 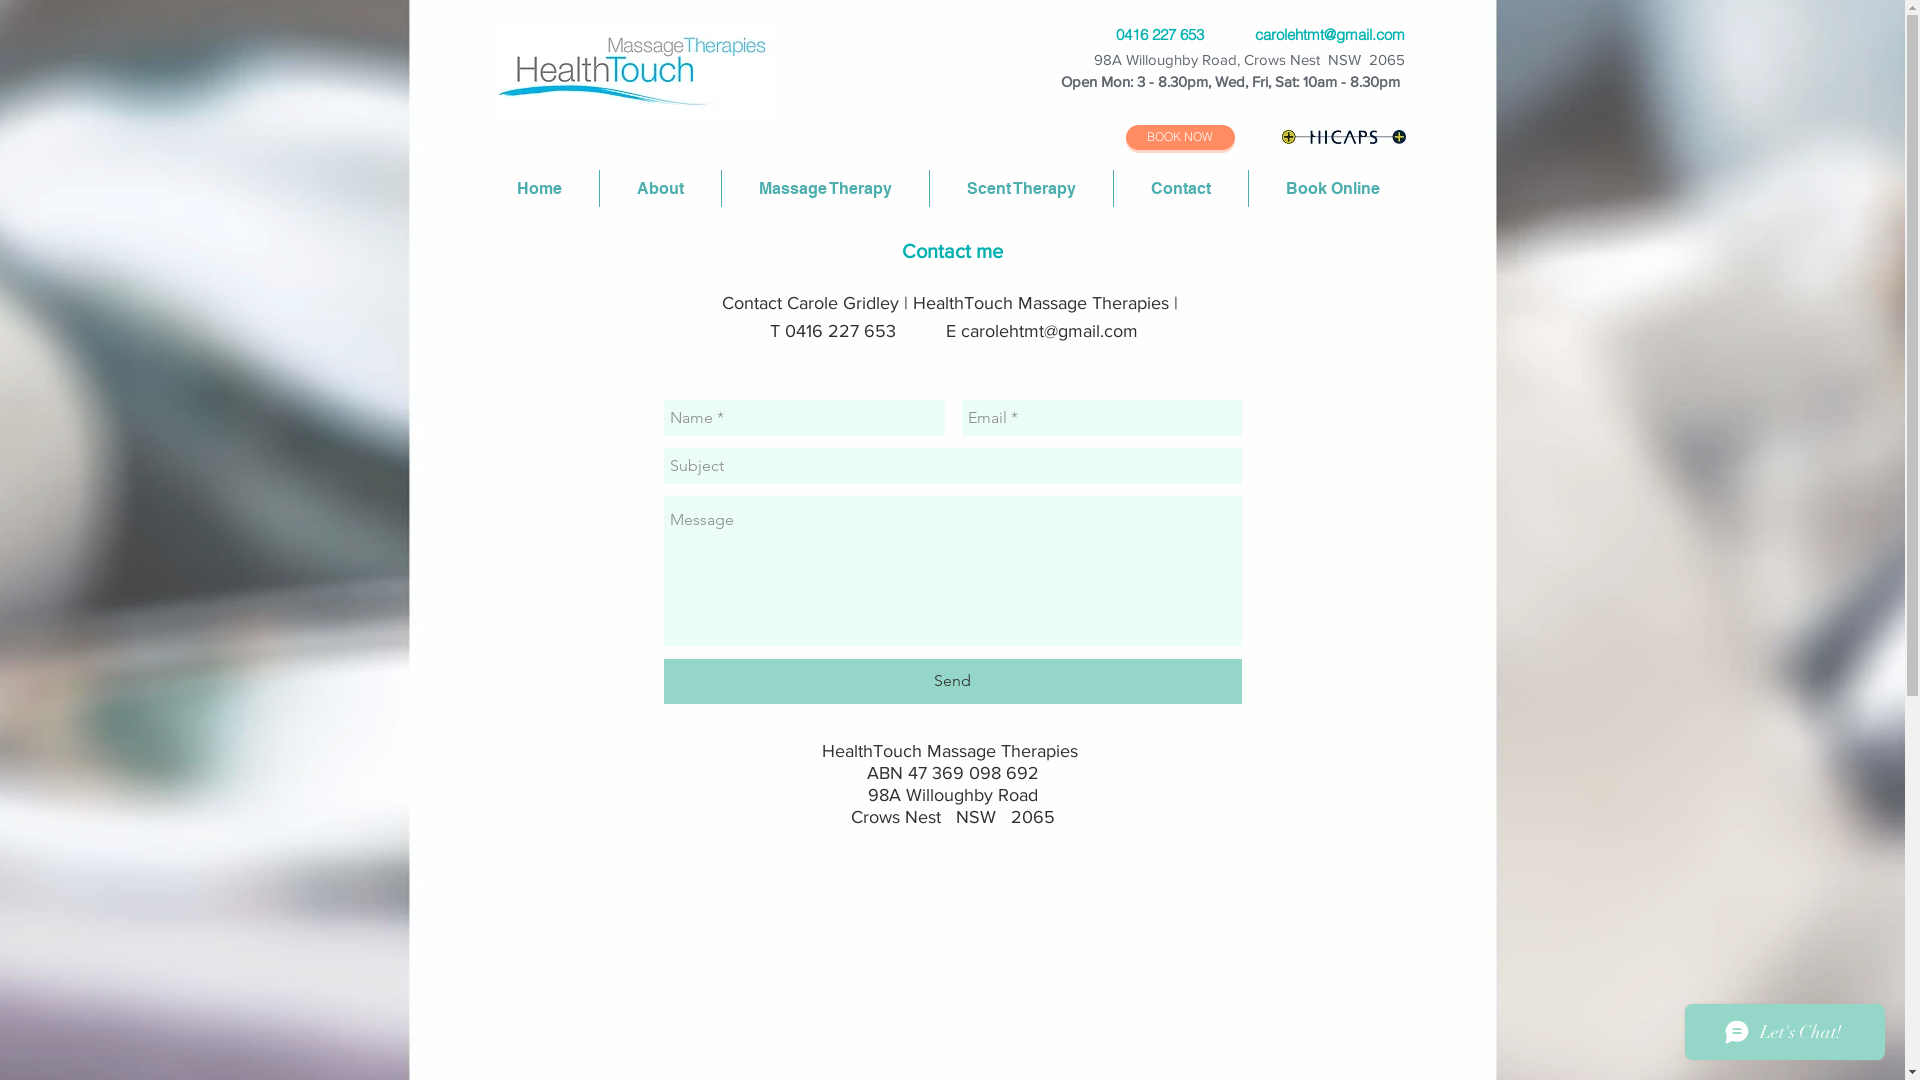 I want to click on carolehtmt@gmail.com, so click(x=1329, y=34).